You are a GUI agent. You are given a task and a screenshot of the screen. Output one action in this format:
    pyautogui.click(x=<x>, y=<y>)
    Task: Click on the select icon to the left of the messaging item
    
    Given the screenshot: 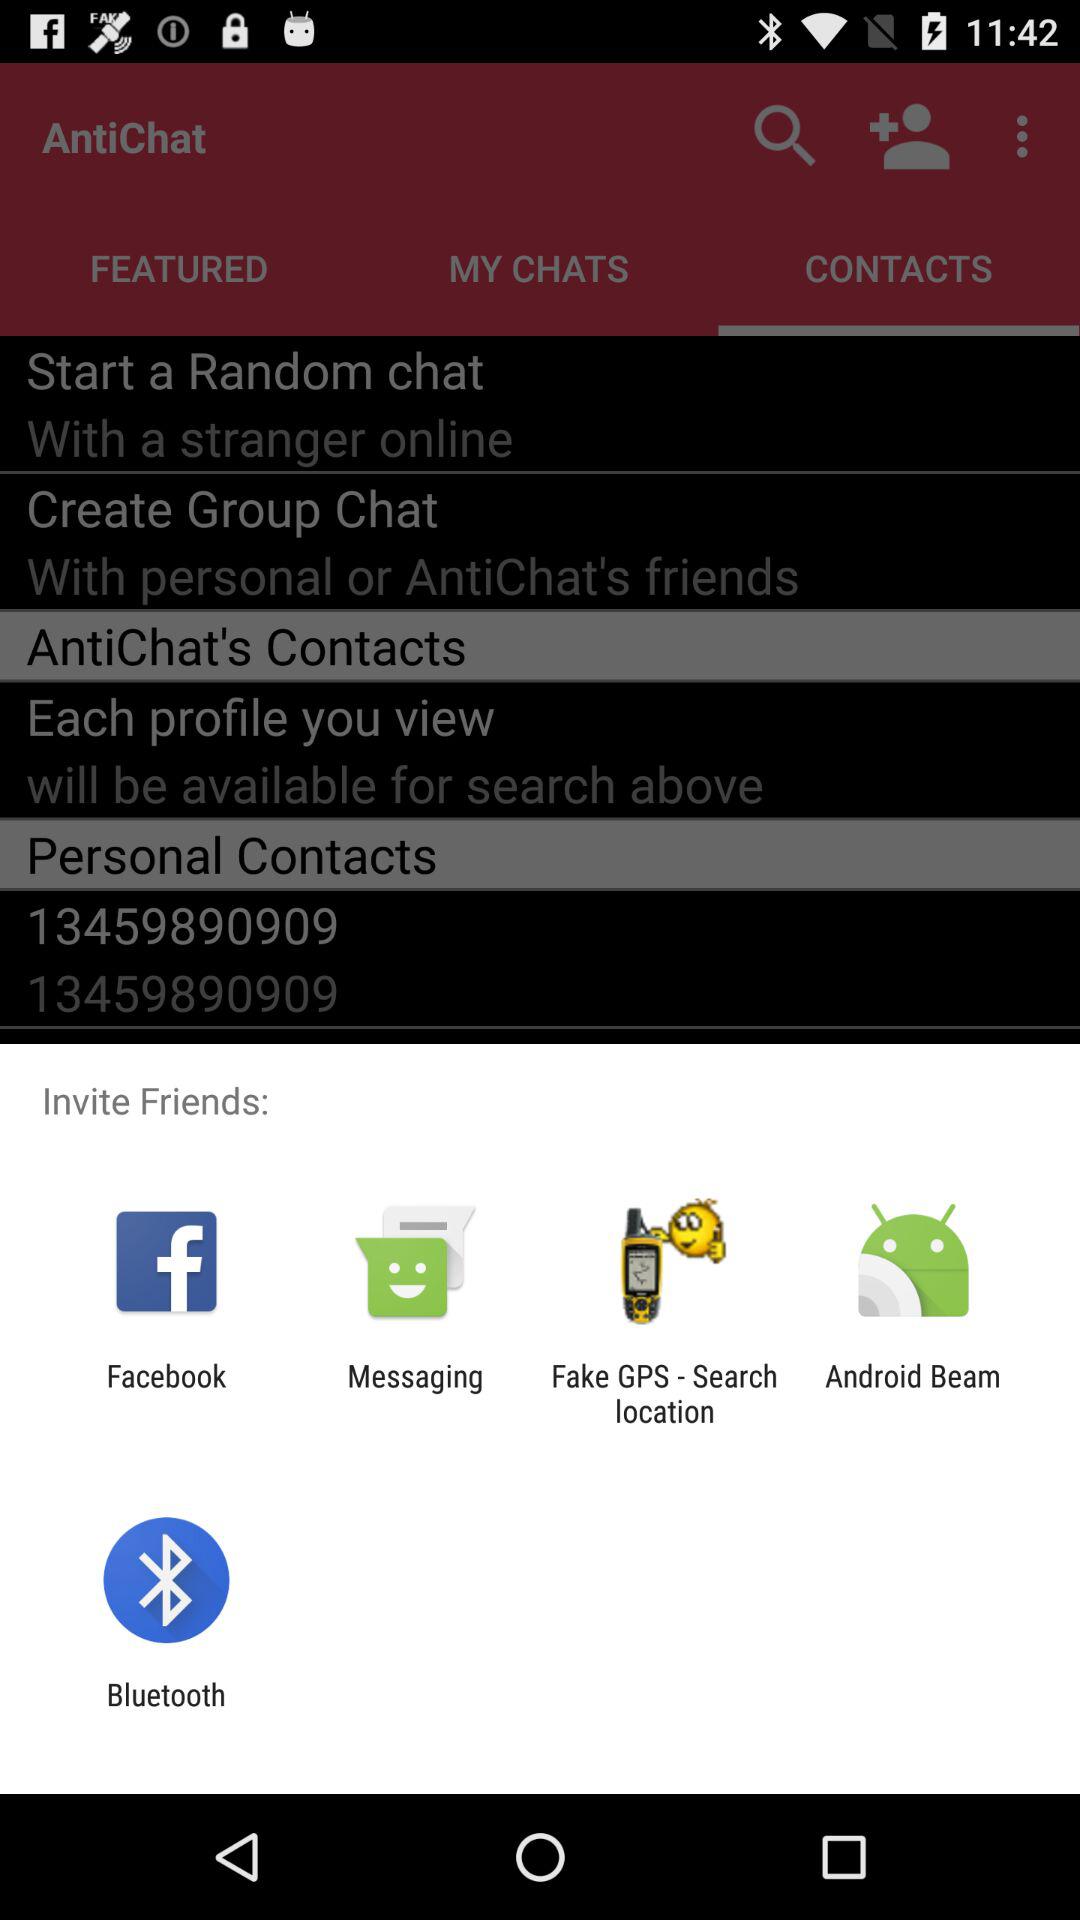 What is the action you would take?
    pyautogui.click(x=166, y=1393)
    